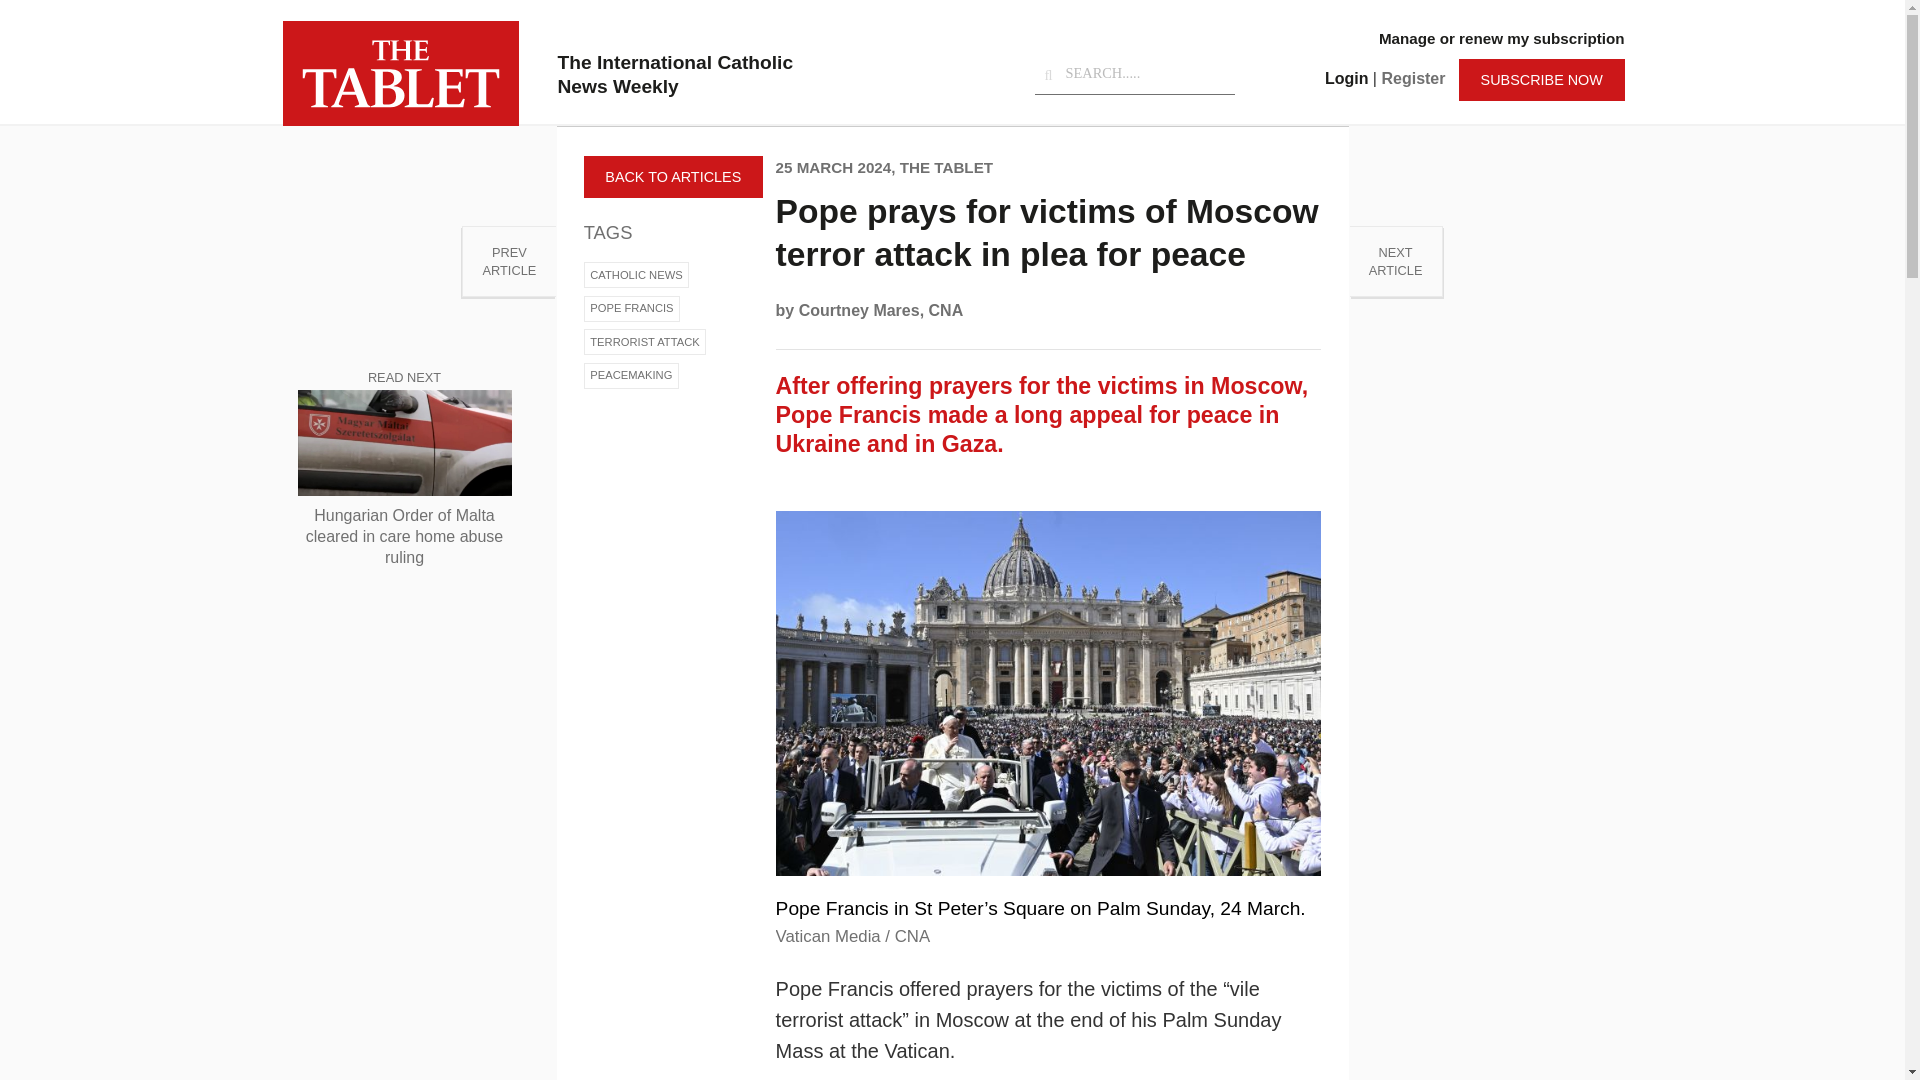 The width and height of the screenshot is (1920, 1080). What do you see at coordinates (672, 176) in the screenshot?
I see `BACK TO ARTICLES` at bounding box center [672, 176].